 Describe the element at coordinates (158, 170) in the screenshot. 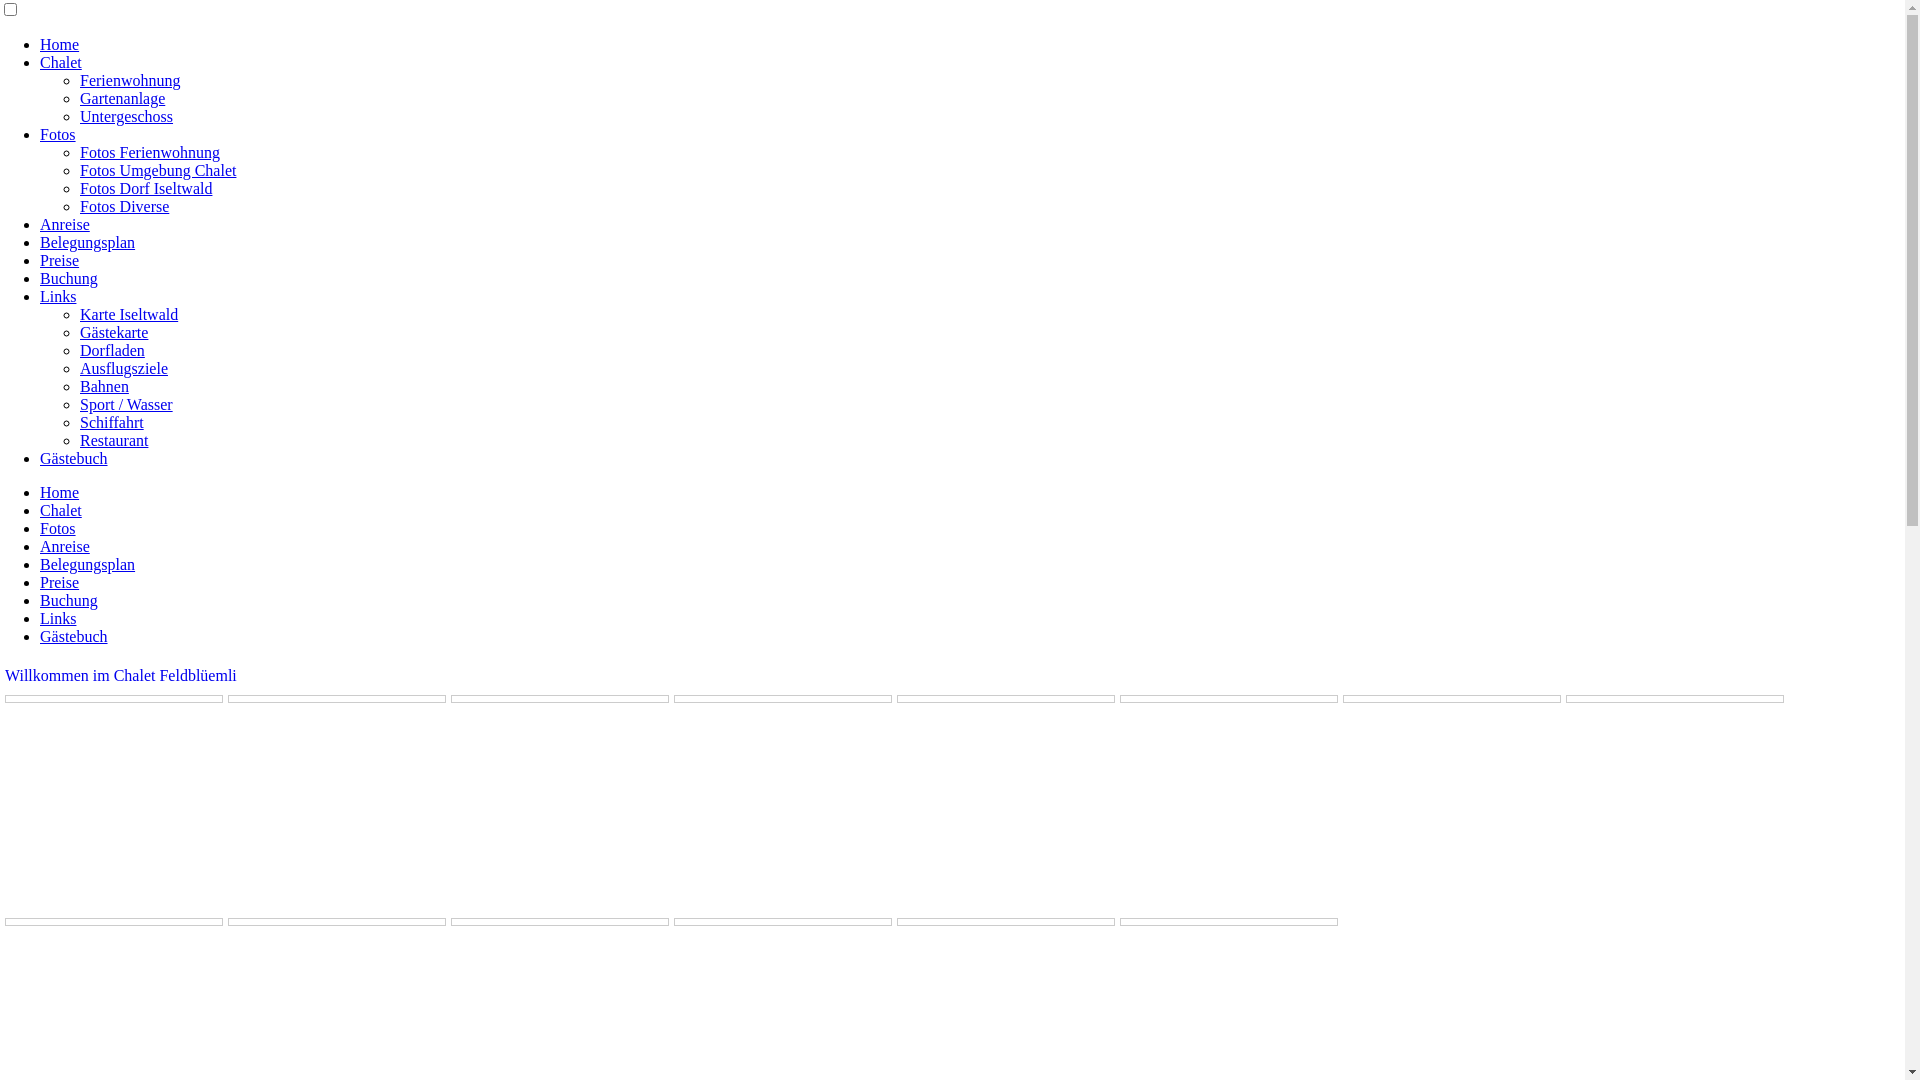

I see `Fotos Umgebung Chalet` at that location.